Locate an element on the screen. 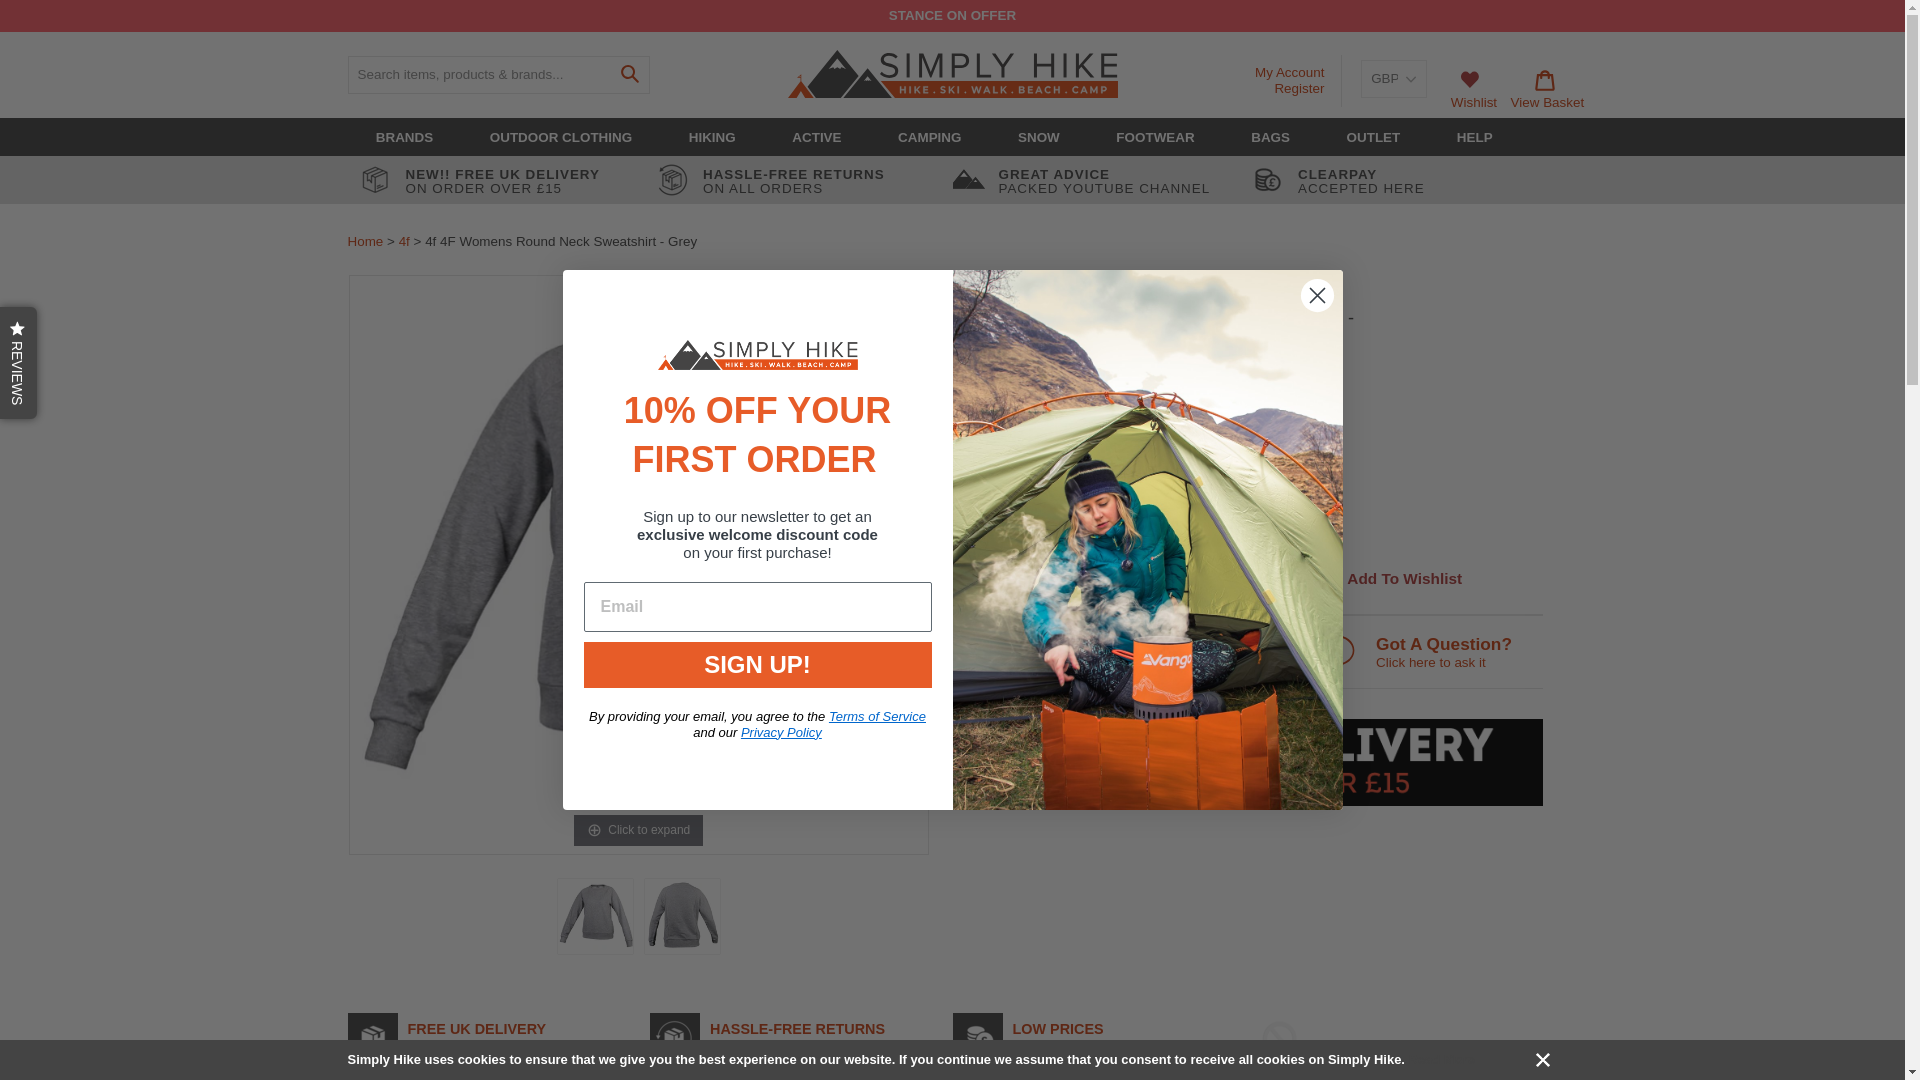  SNOW is located at coordinates (1038, 137).